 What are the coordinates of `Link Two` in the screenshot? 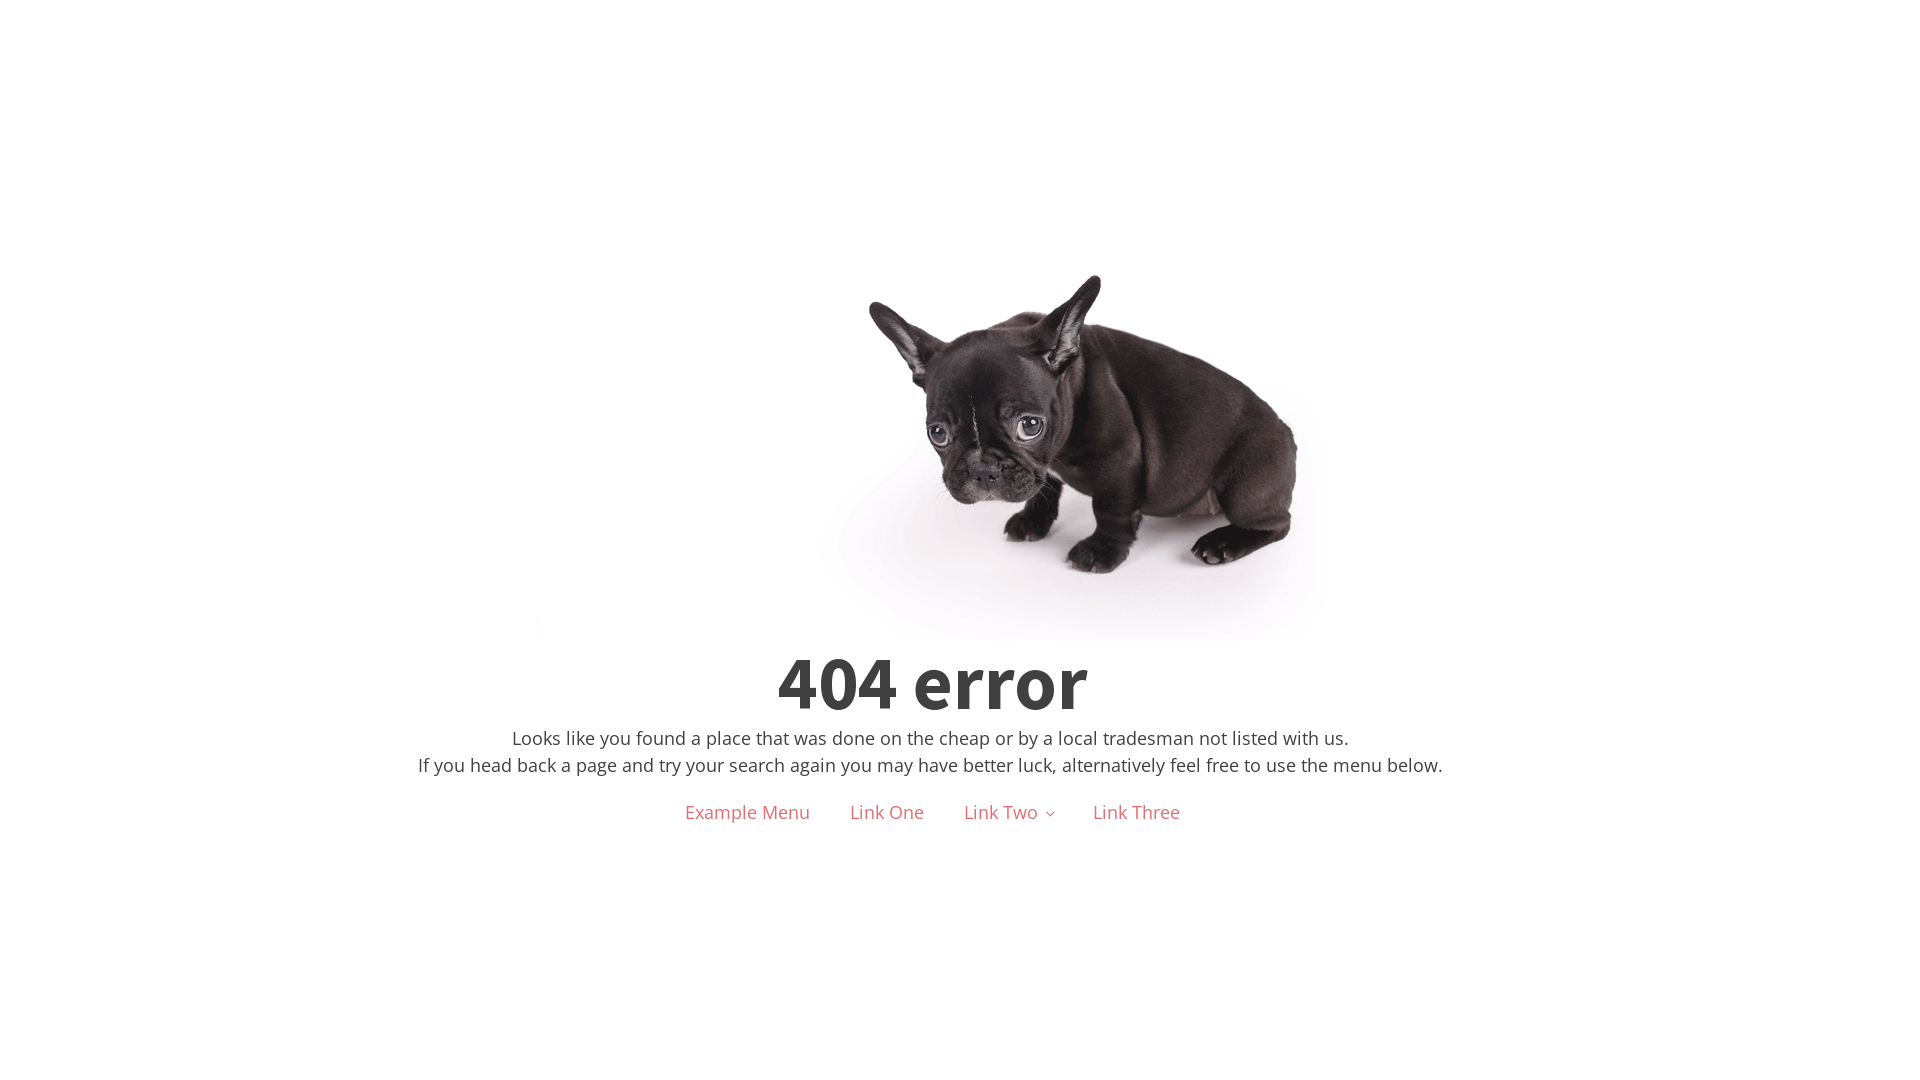 It's located at (1008, 812).